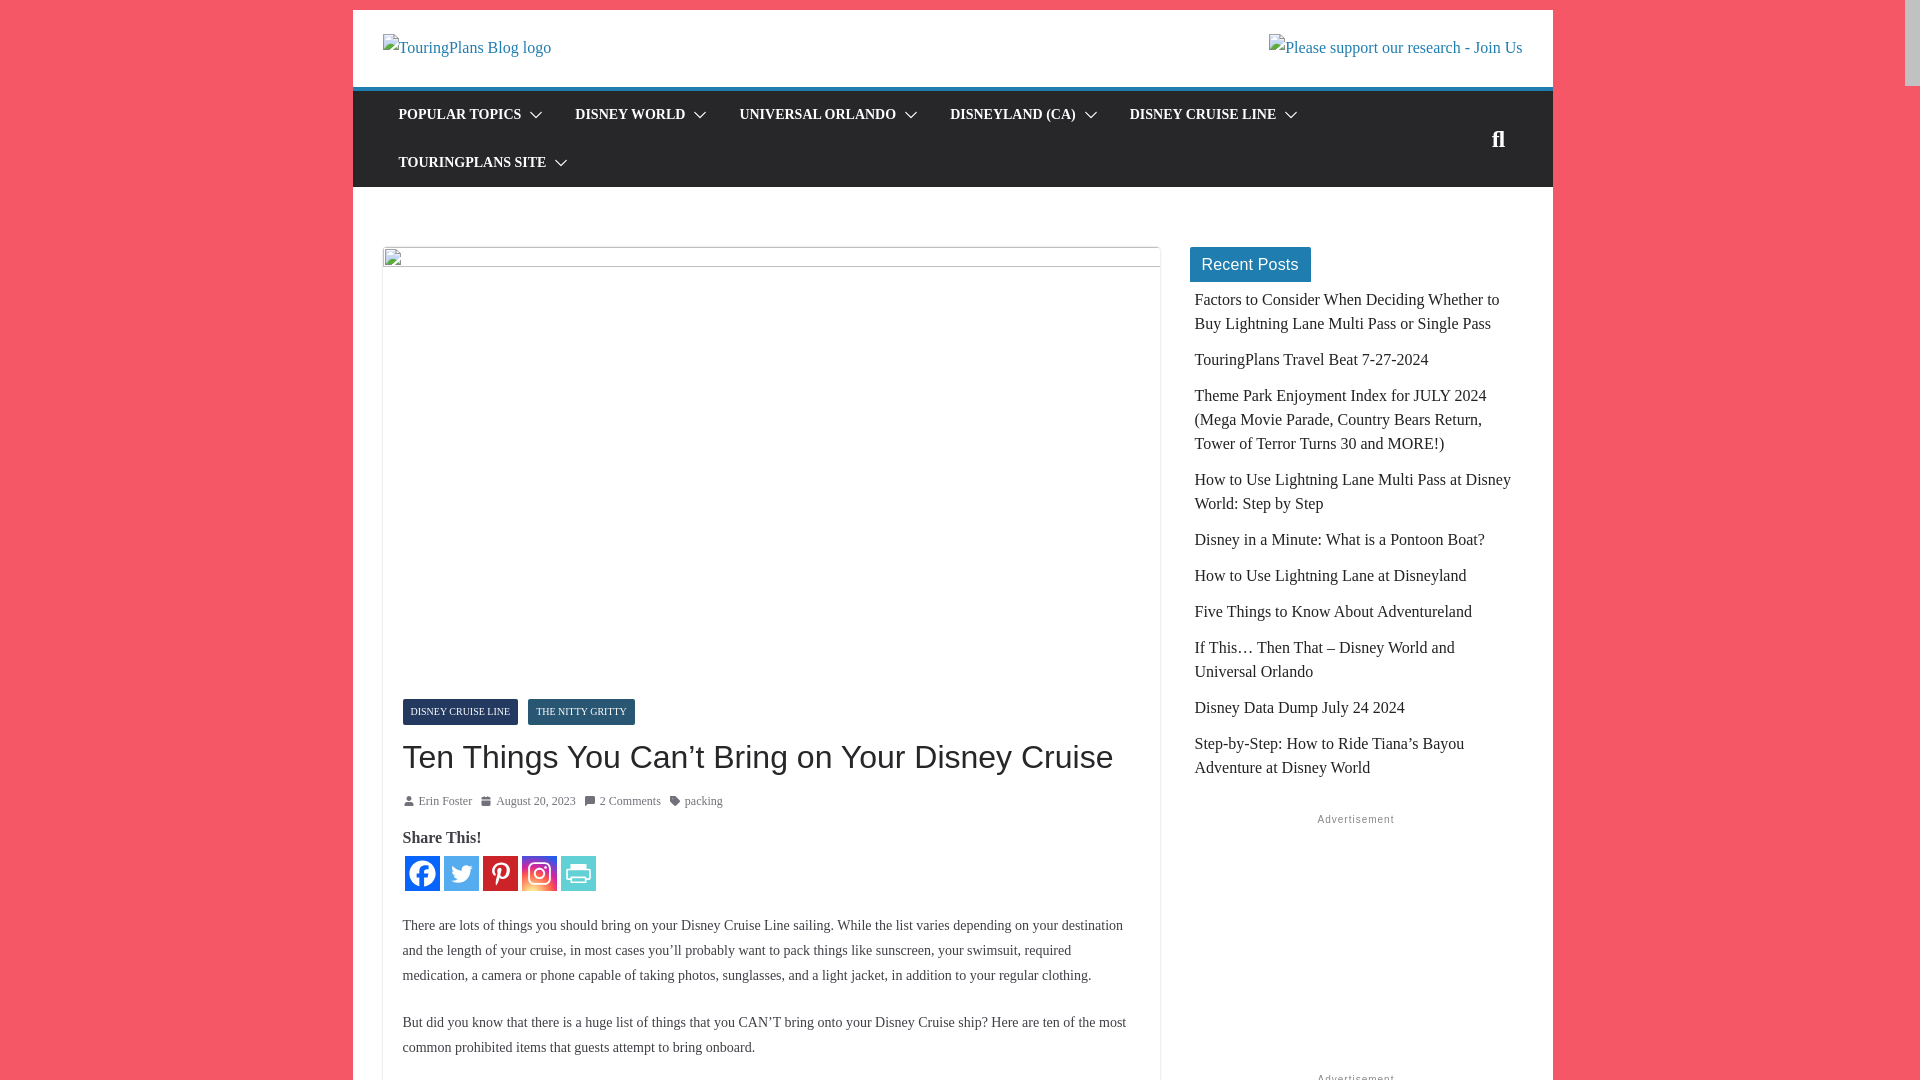  I want to click on DISNEY WORLD, so click(630, 114).